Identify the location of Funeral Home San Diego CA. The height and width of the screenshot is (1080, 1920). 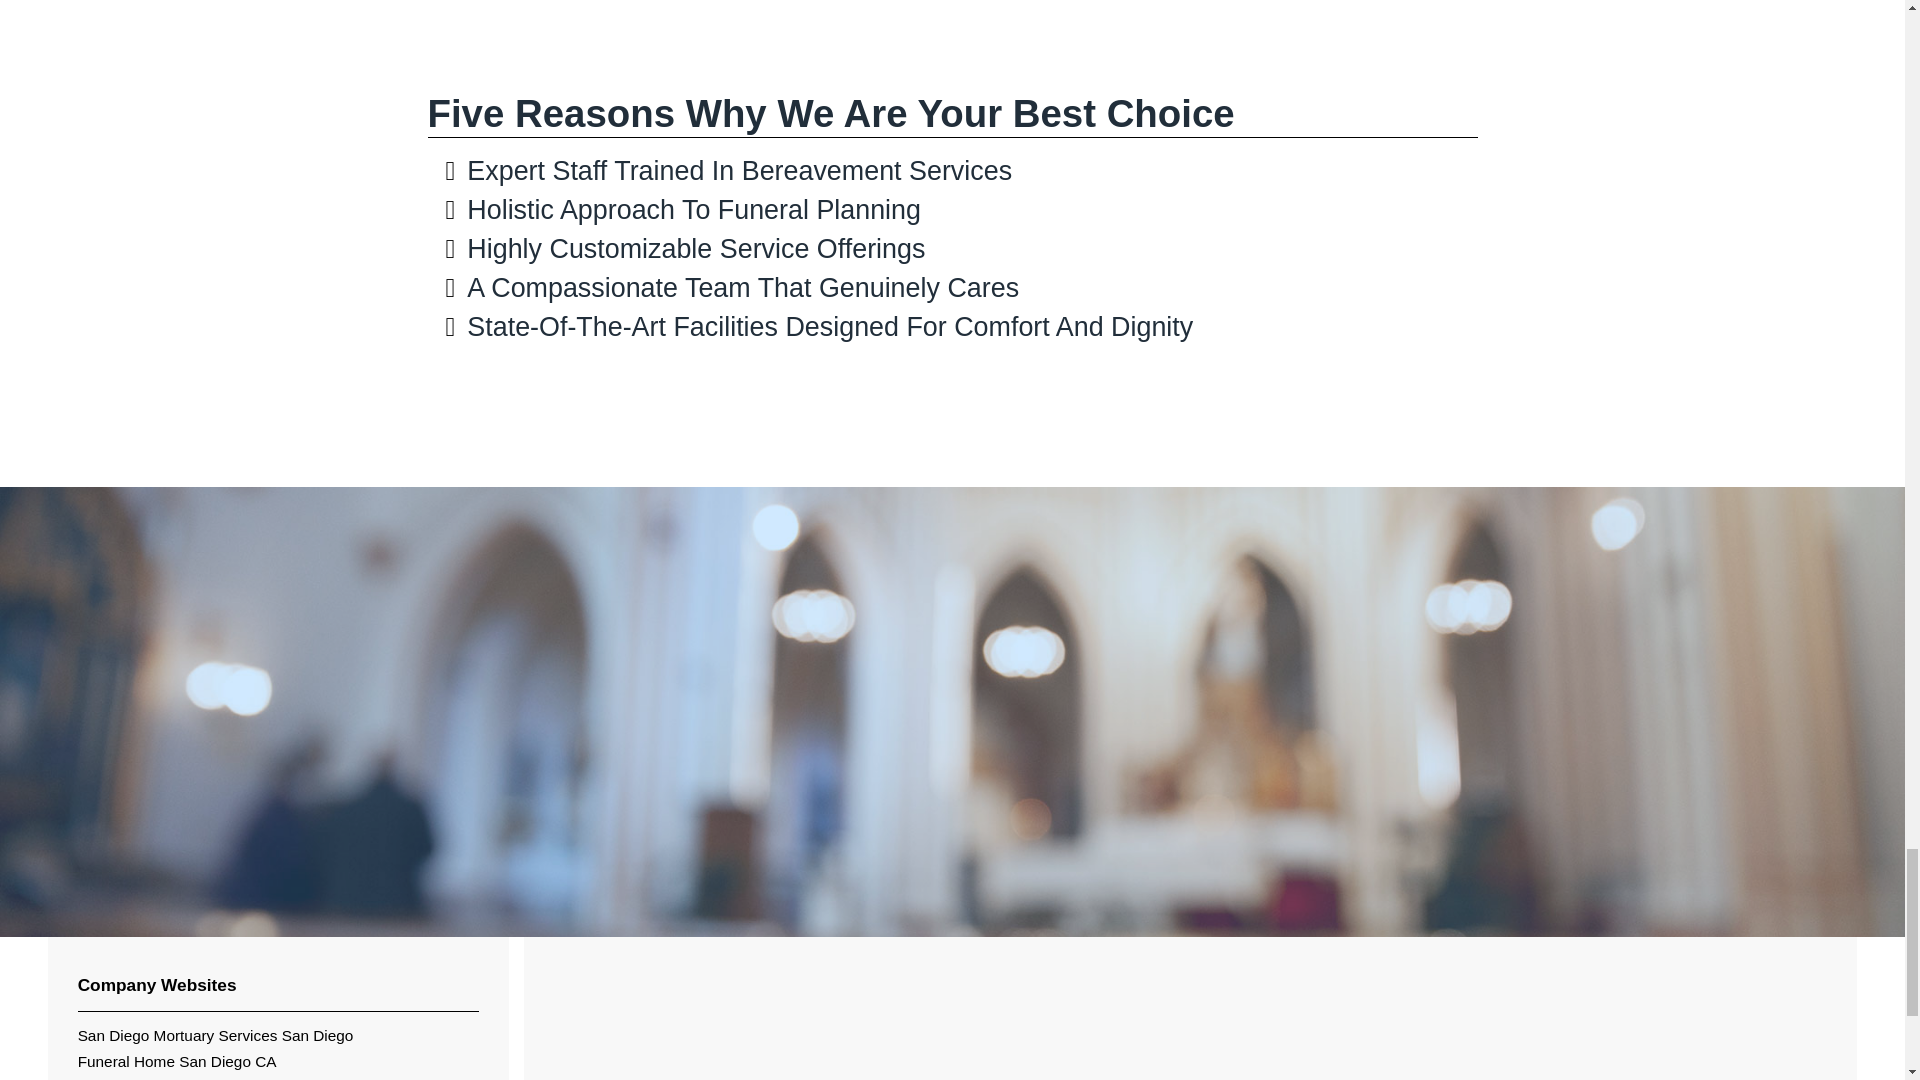
(177, 1062).